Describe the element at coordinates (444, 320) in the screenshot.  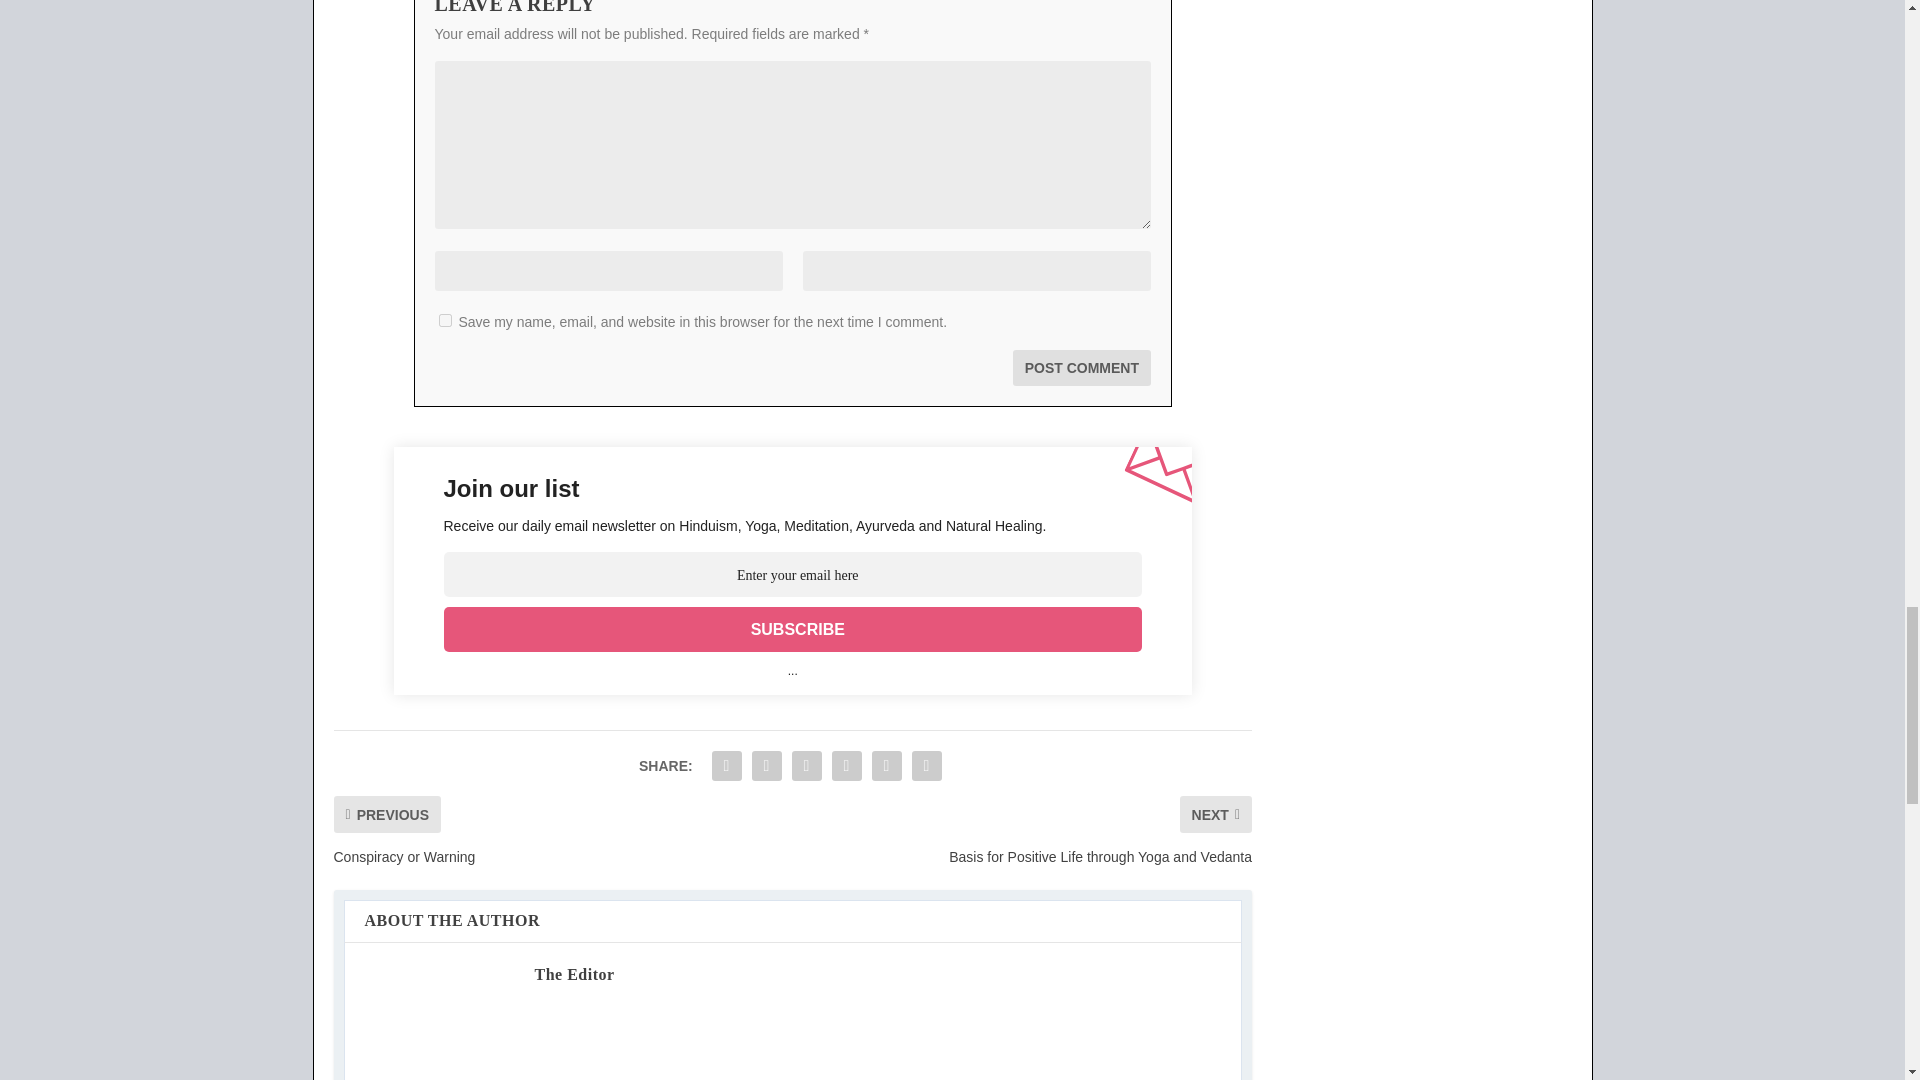
I see `yes` at that location.